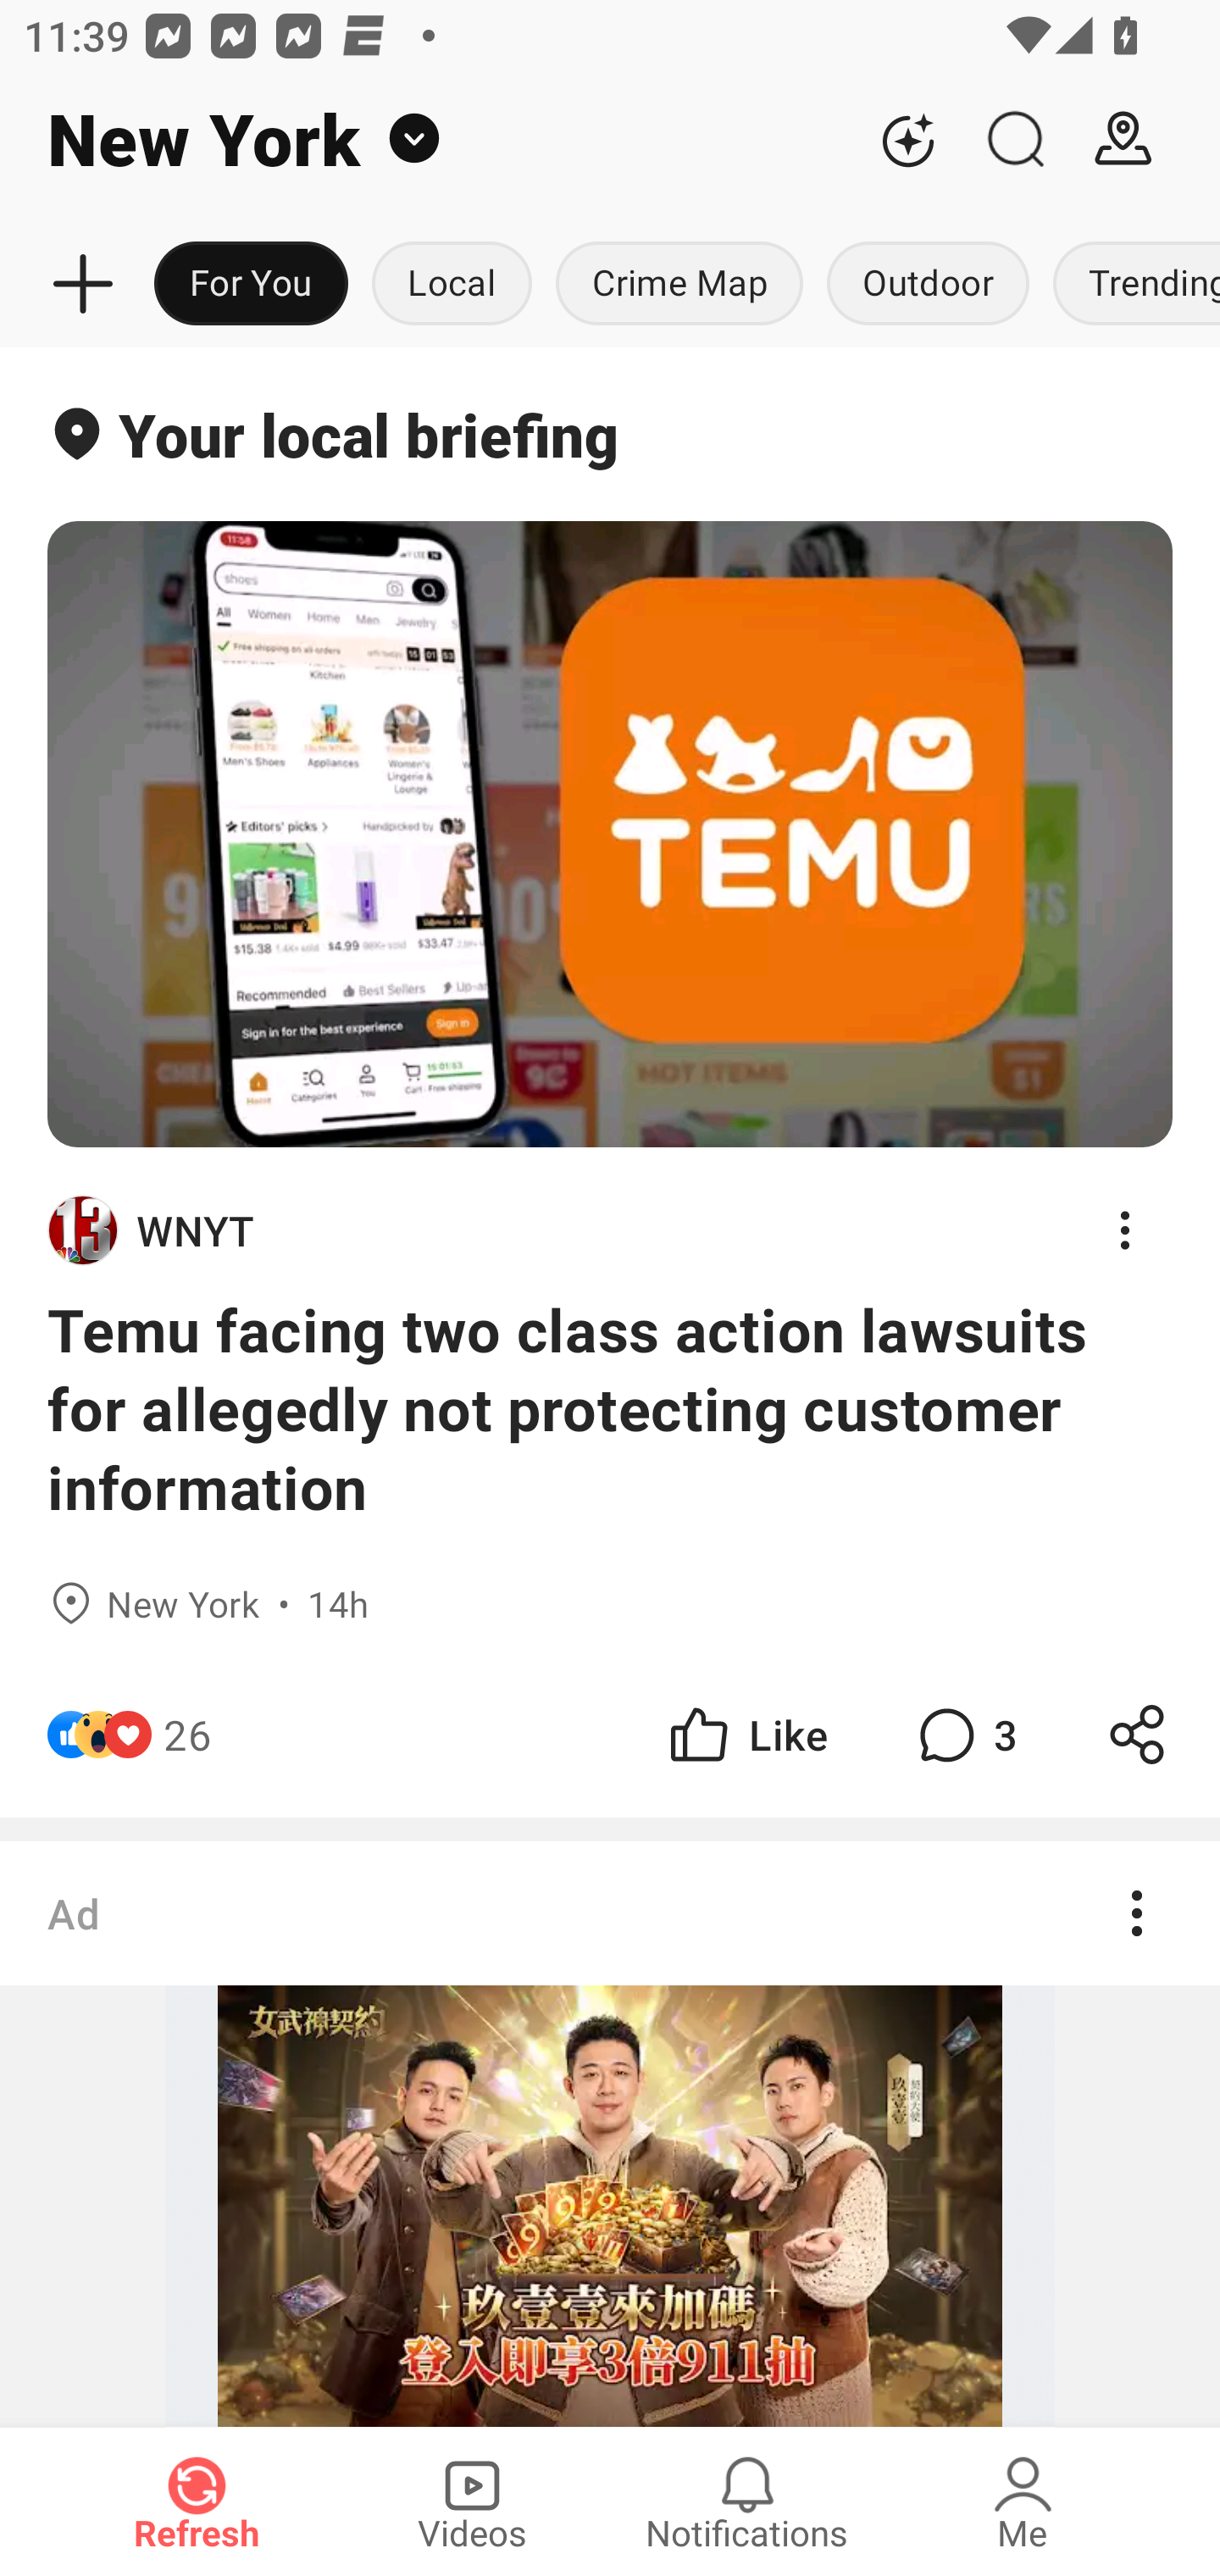  I want to click on New York, so click(427, 139).